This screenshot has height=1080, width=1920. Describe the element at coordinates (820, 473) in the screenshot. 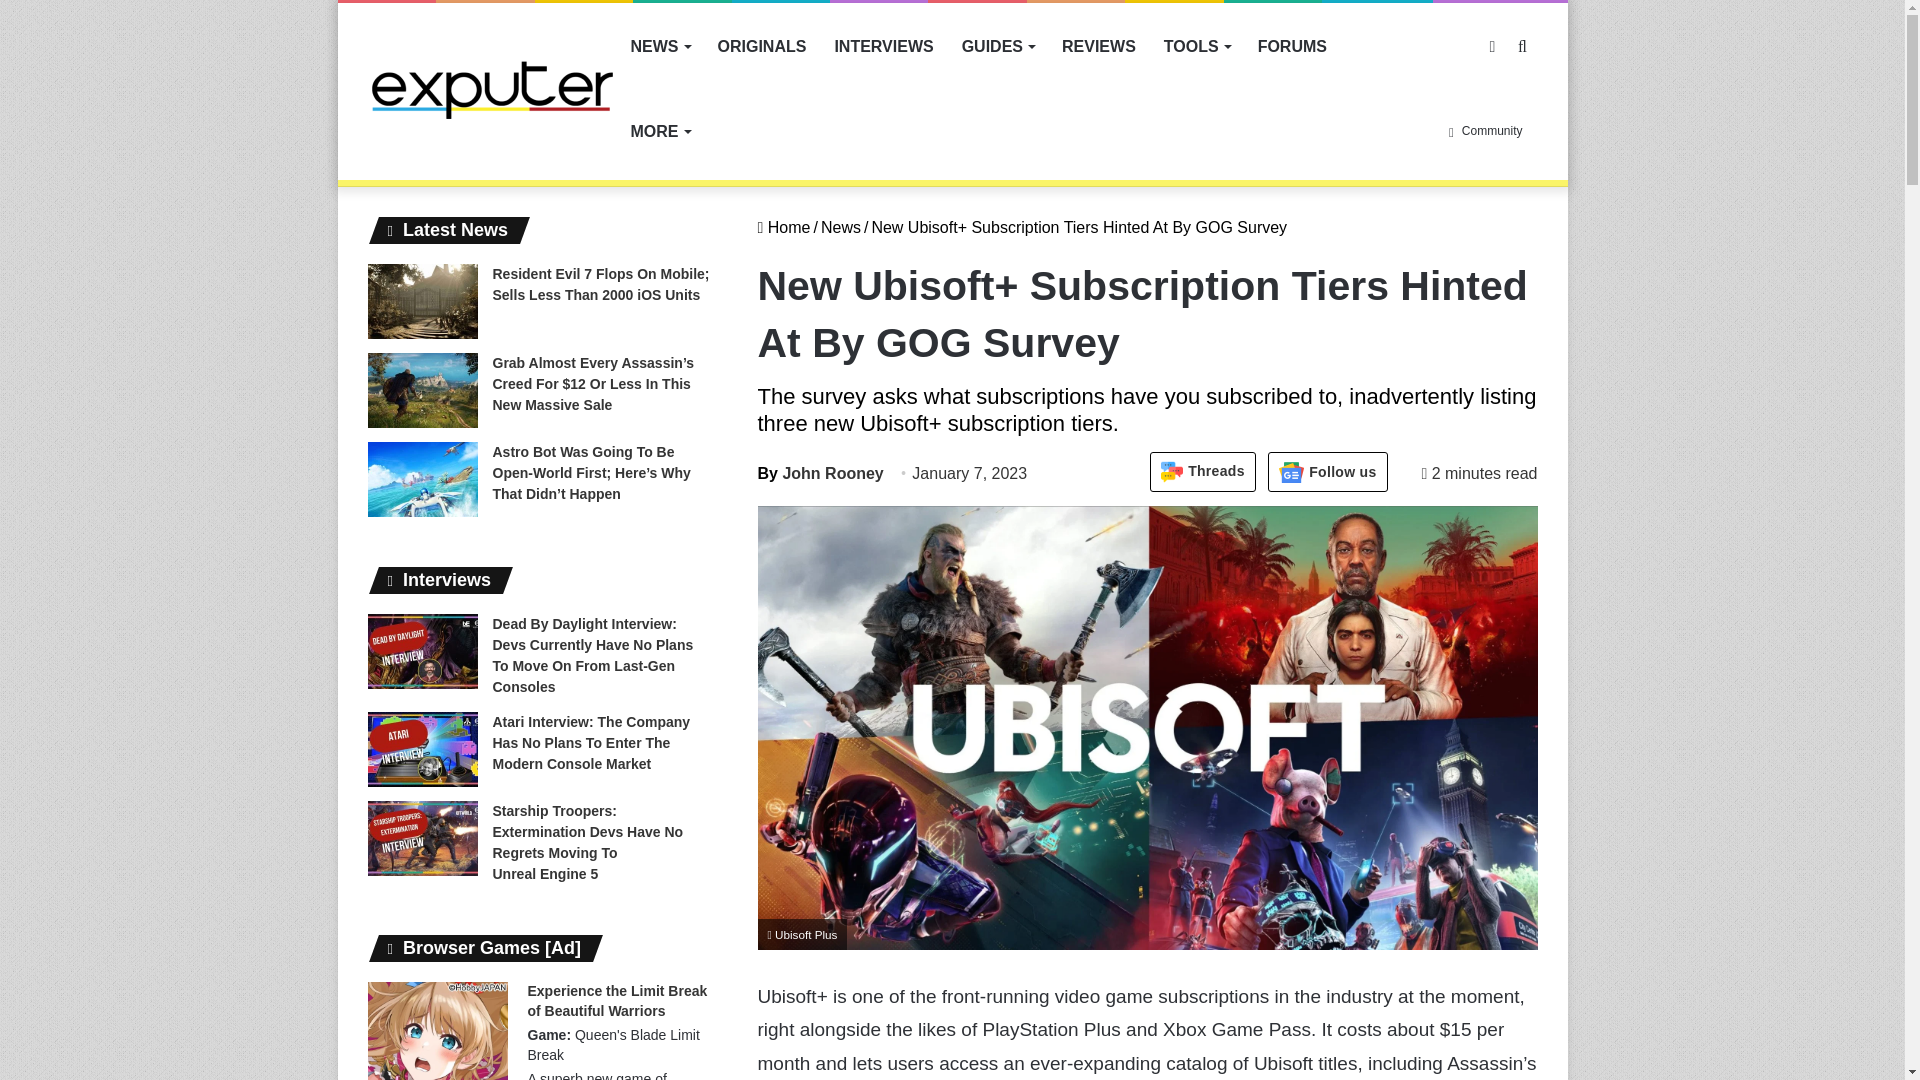

I see `John Rooney` at that location.